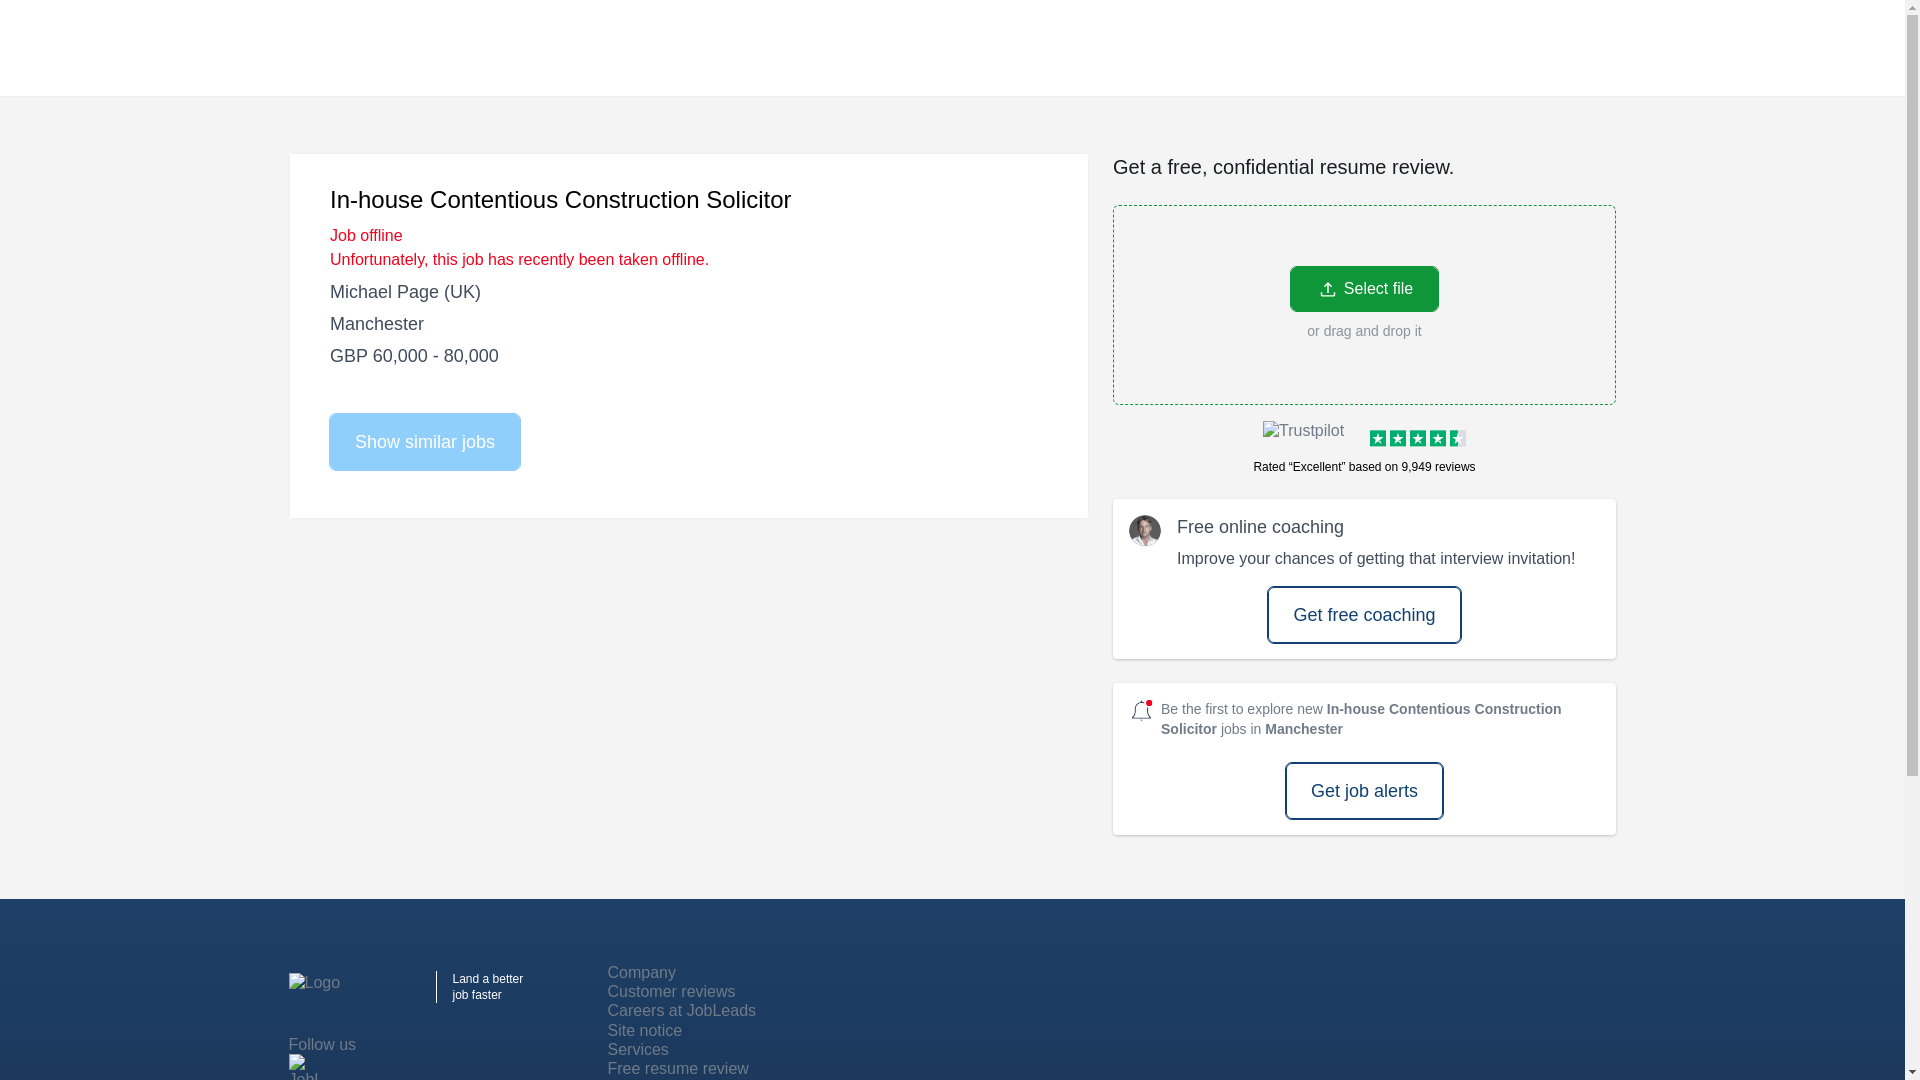 Image resolution: width=1920 pixels, height=1080 pixels. What do you see at coordinates (1363, 614) in the screenshot?
I see `Get free coaching` at bounding box center [1363, 614].